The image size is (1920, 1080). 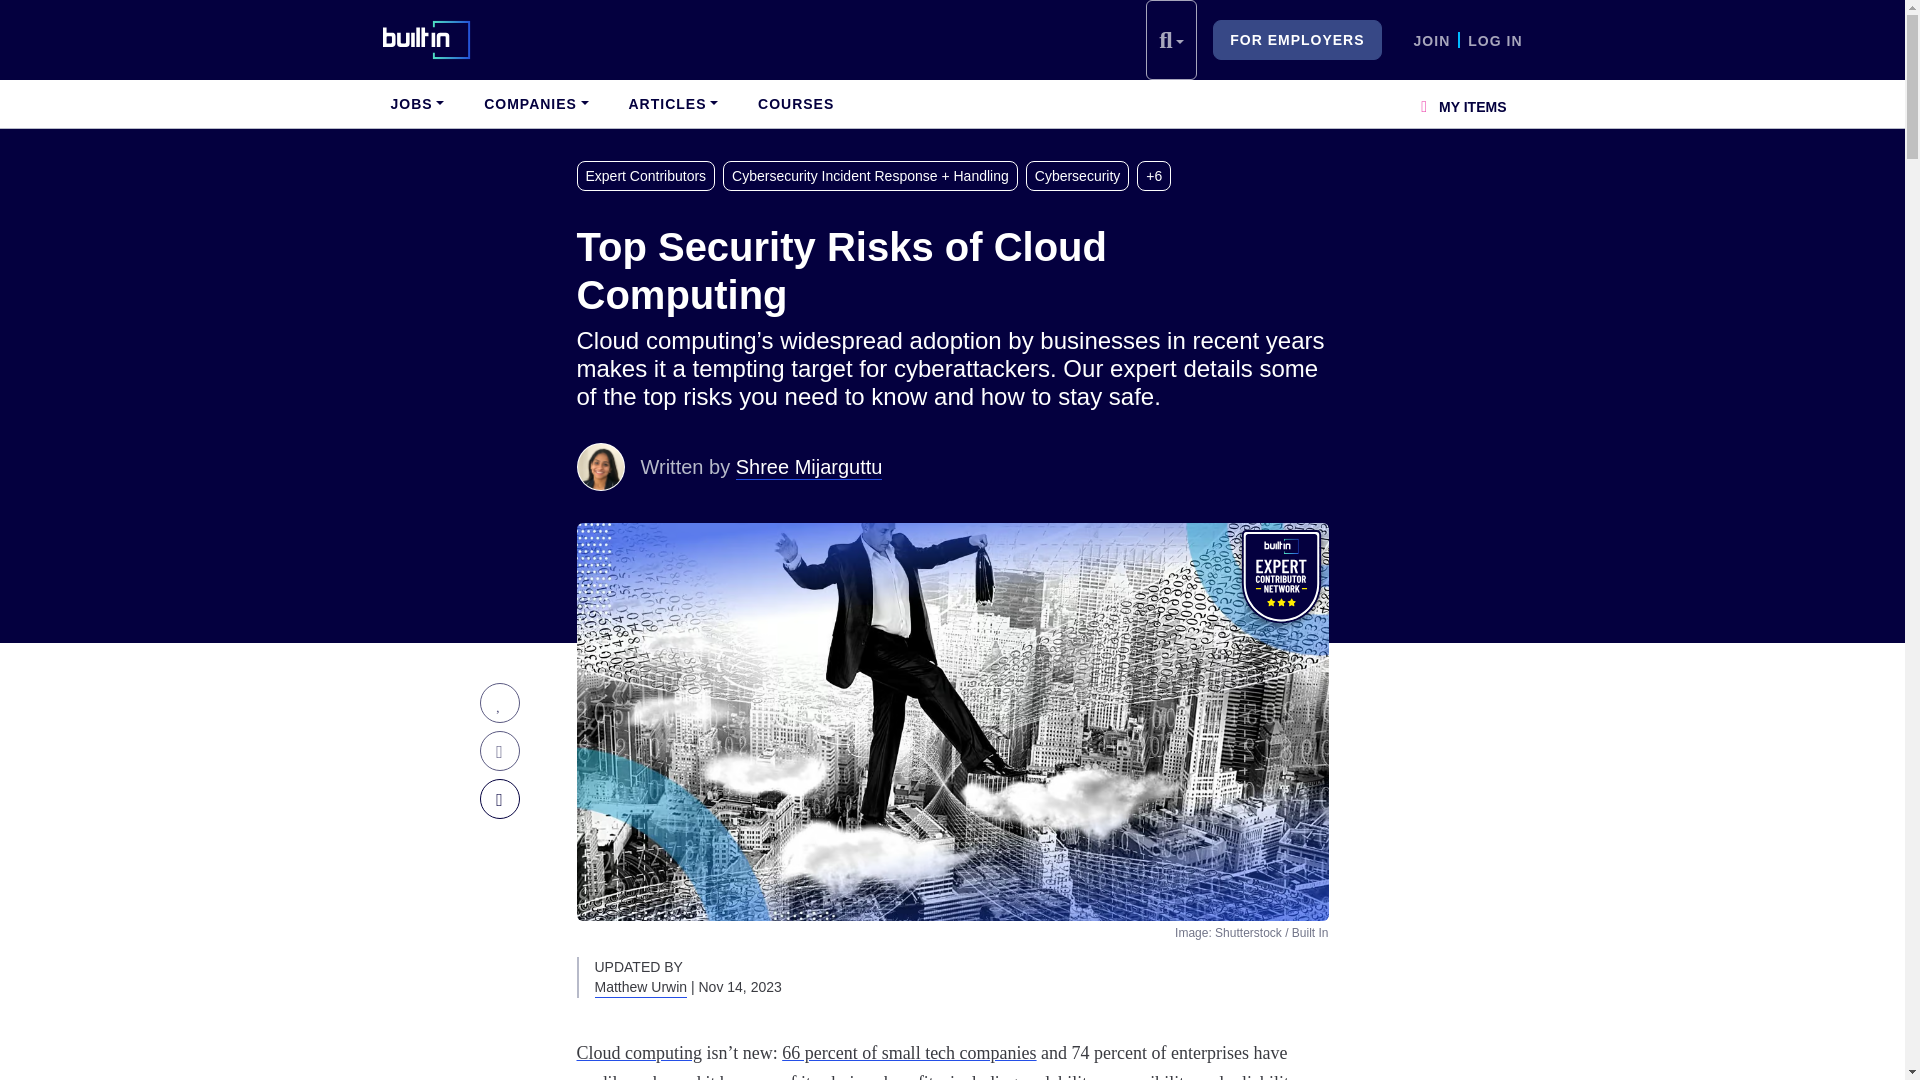 I want to click on FOR EMPLOYERS, so click(x=1296, y=40).